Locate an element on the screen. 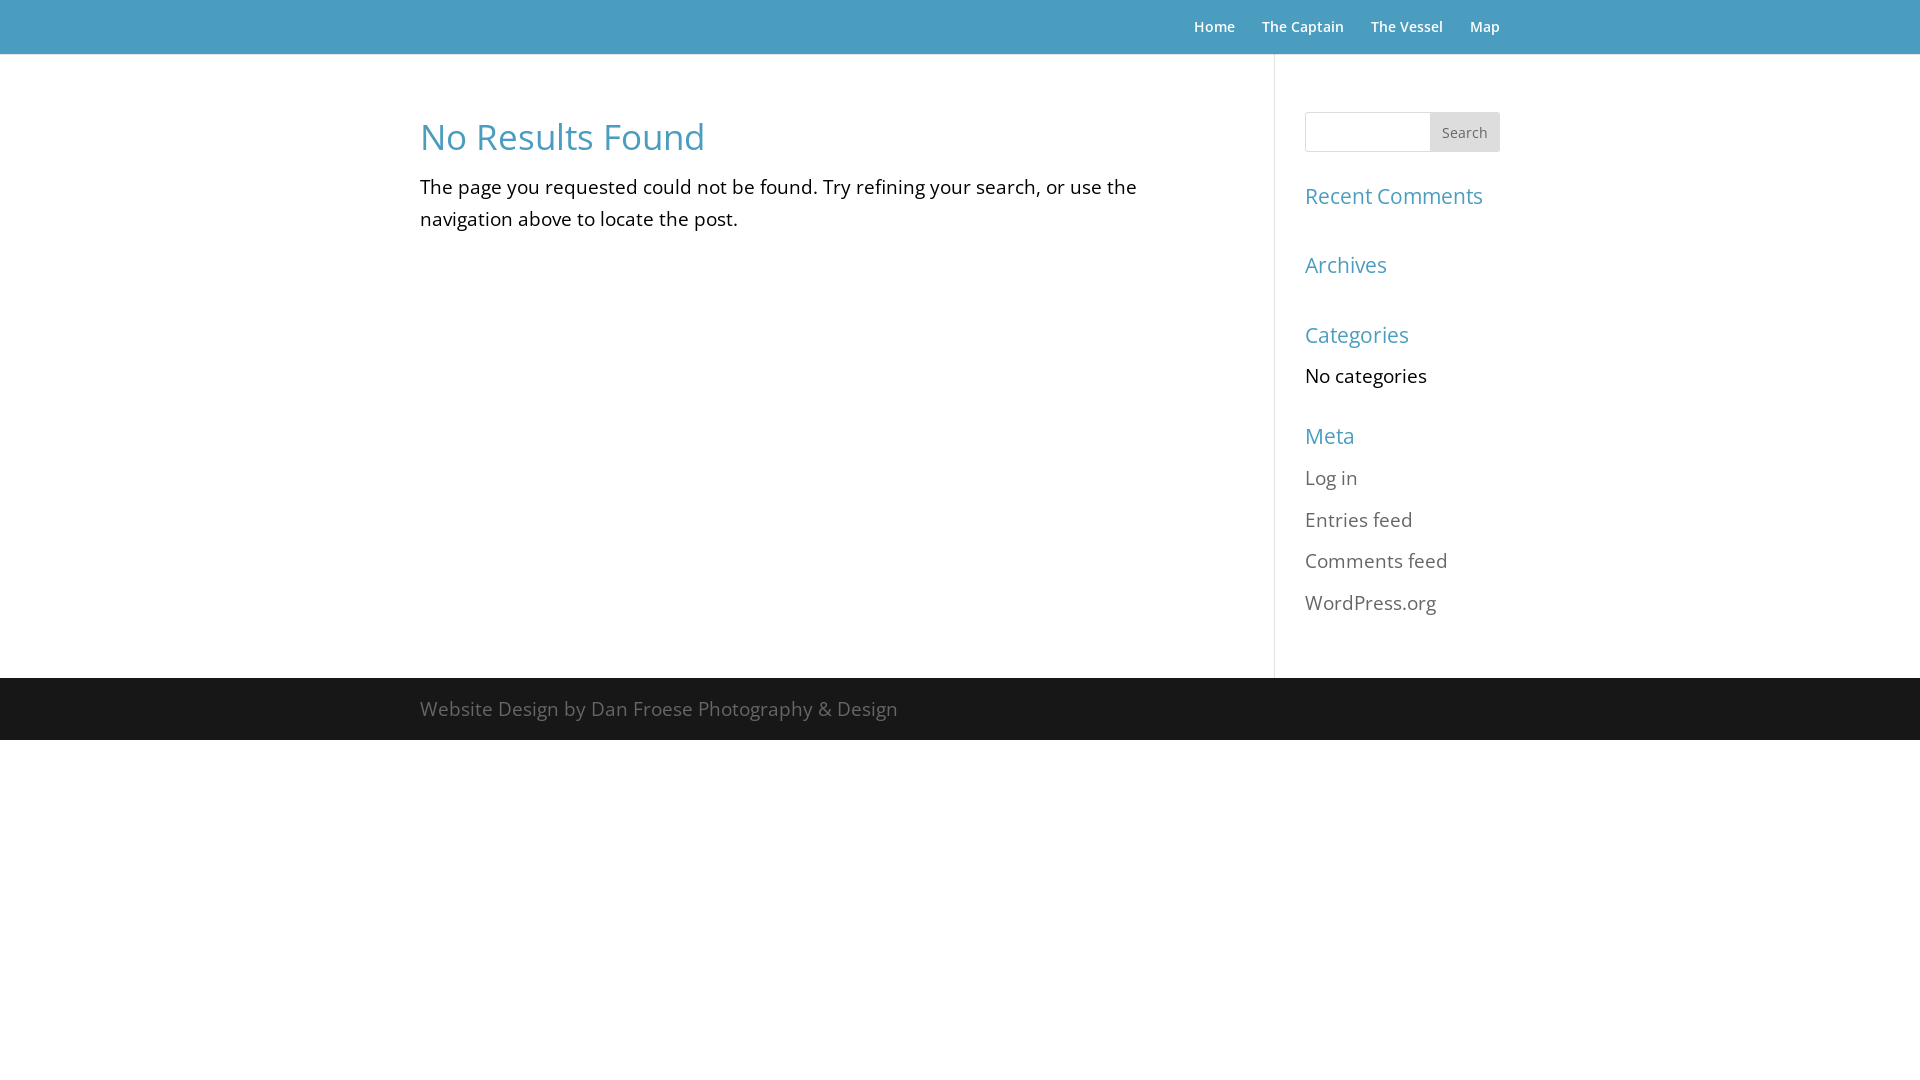  WordPress.org is located at coordinates (1370, 603).